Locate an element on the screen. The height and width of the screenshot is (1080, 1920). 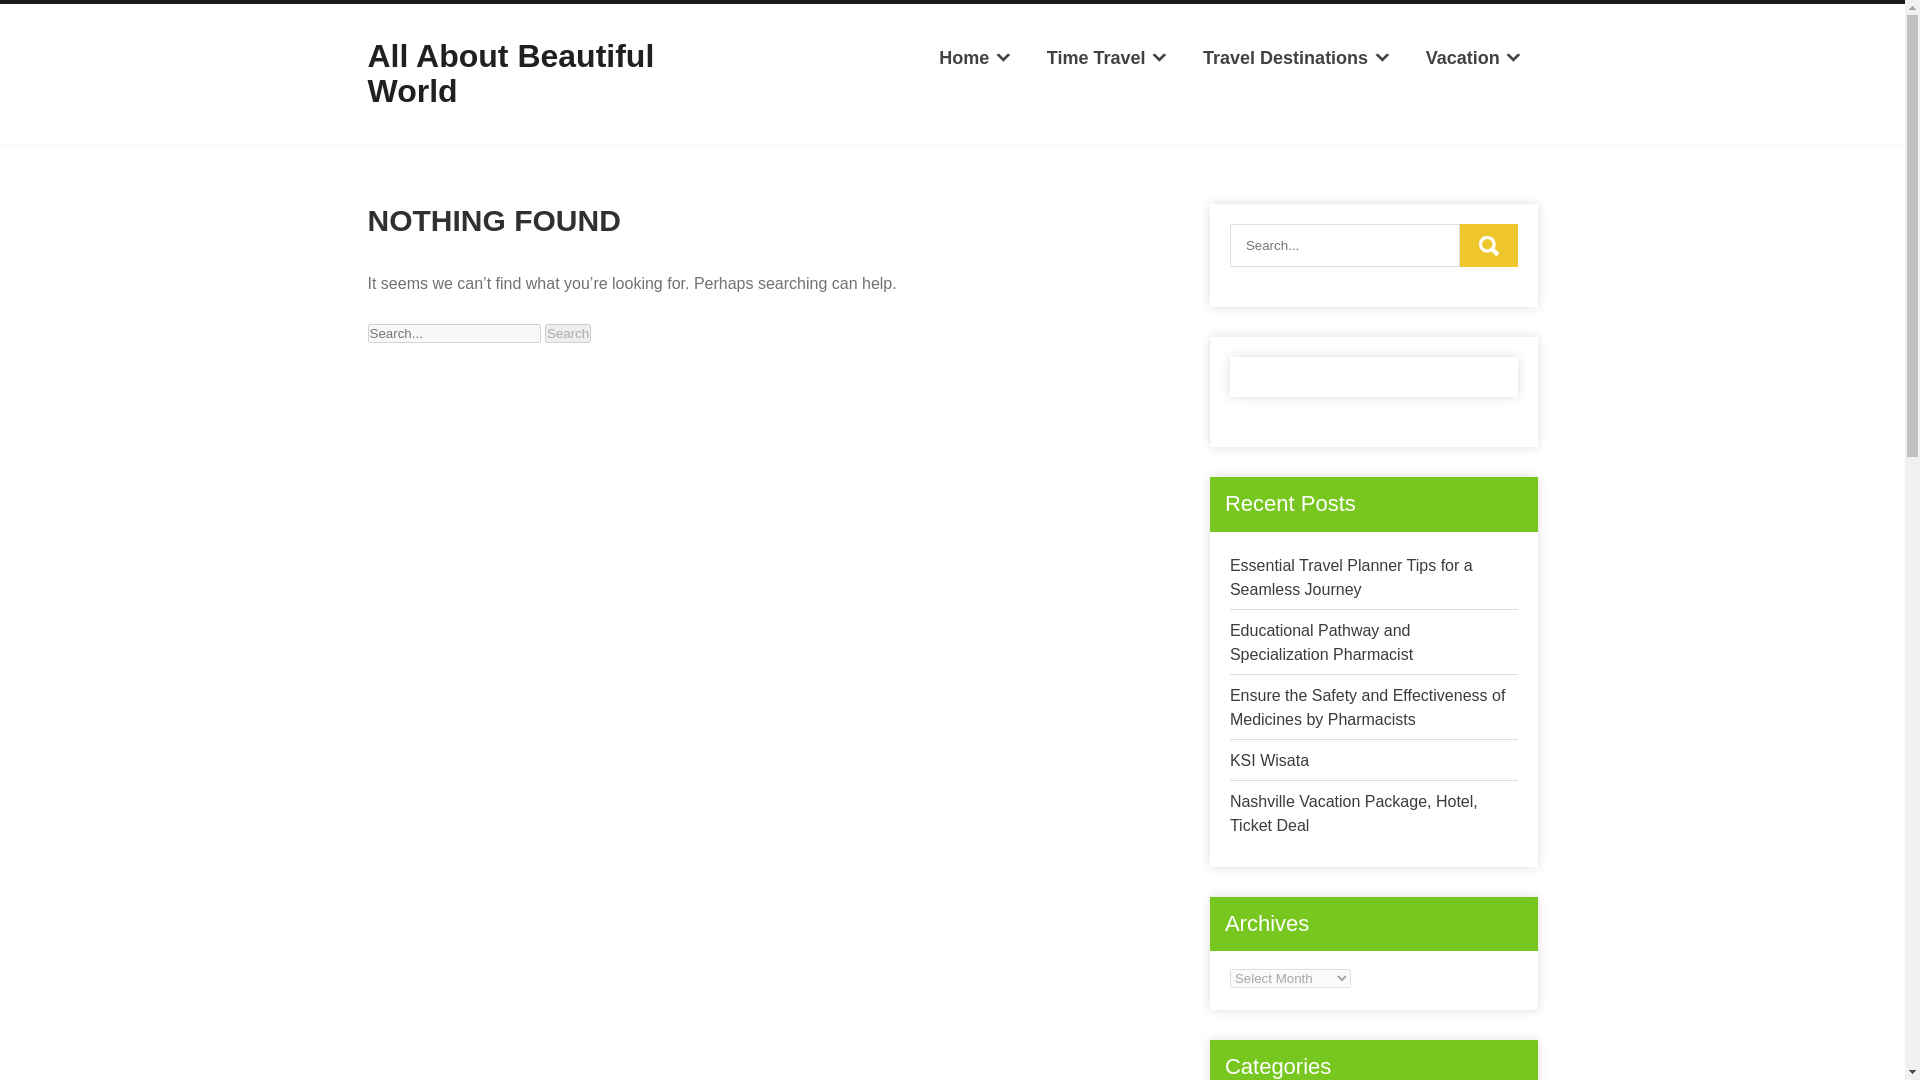
Search is located at coordinates (568, 334).